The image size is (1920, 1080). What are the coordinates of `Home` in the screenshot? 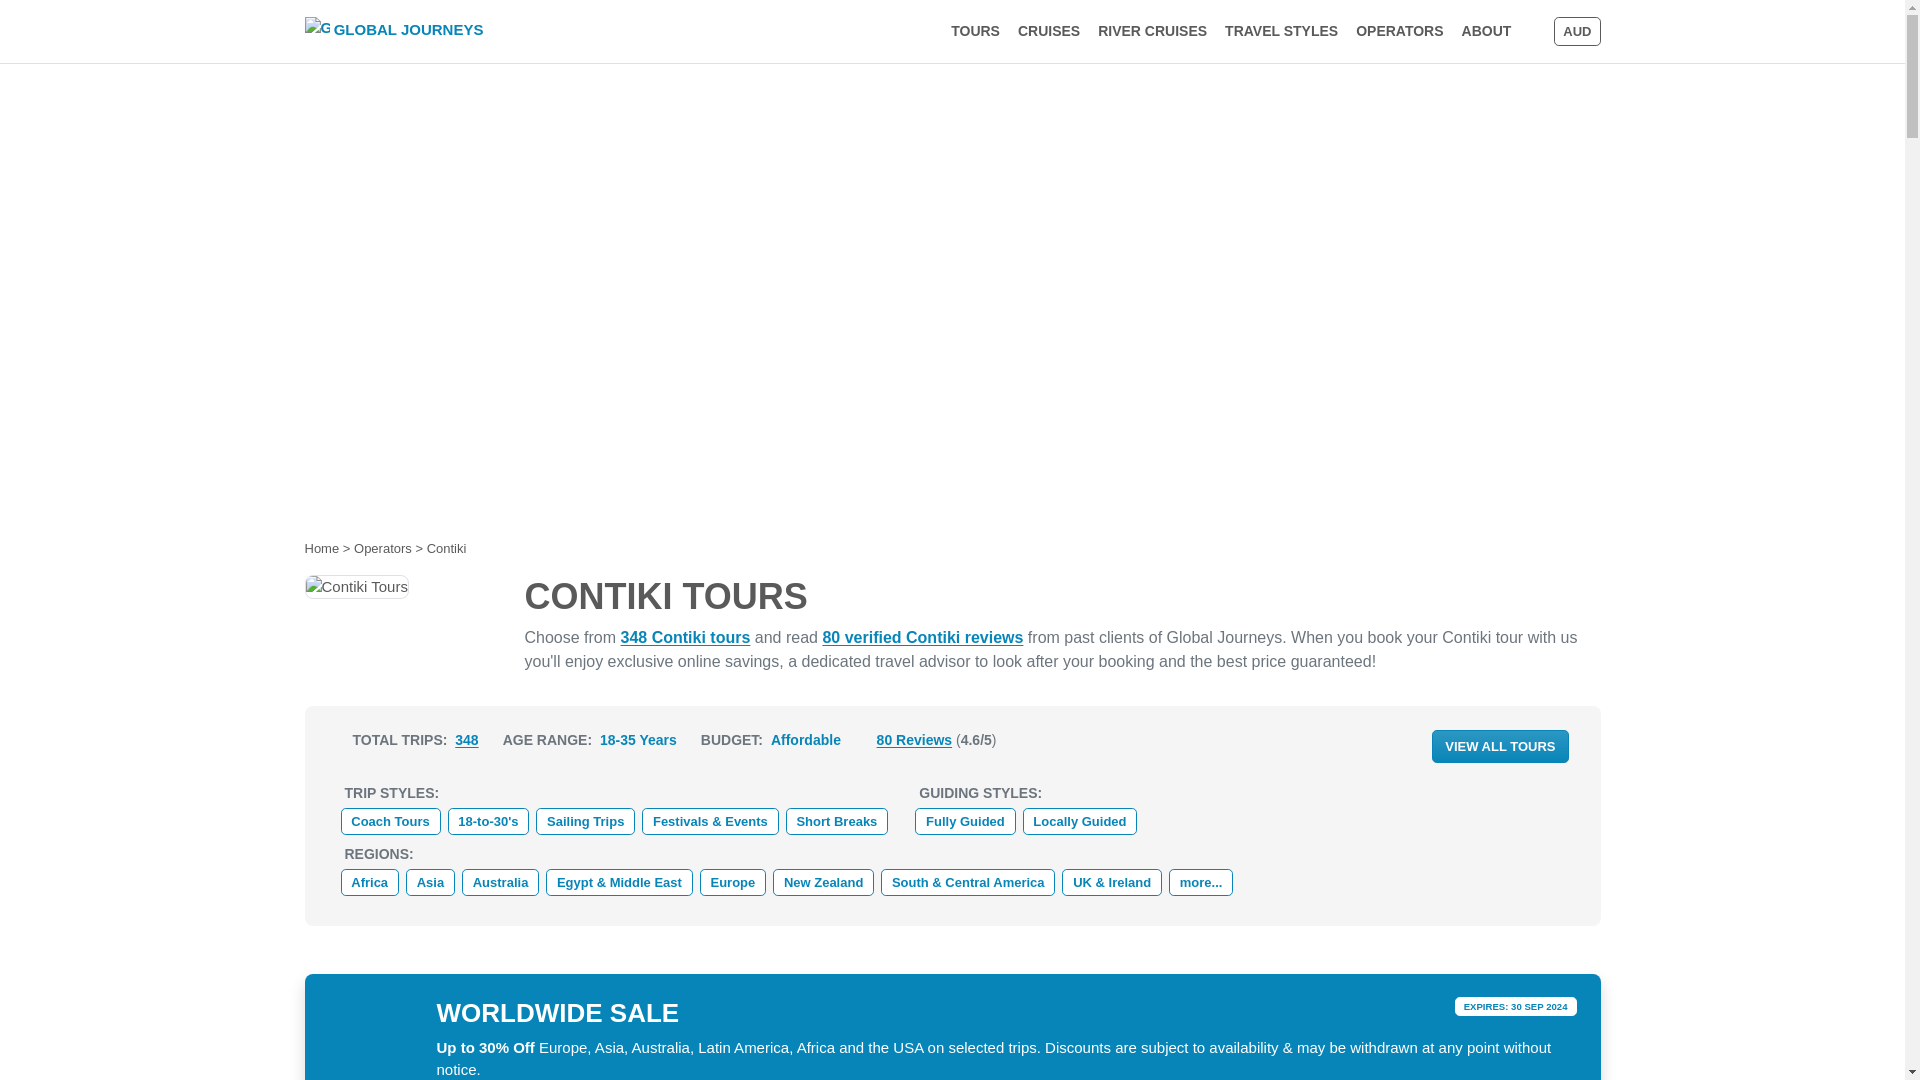 It's located at (321, 548).